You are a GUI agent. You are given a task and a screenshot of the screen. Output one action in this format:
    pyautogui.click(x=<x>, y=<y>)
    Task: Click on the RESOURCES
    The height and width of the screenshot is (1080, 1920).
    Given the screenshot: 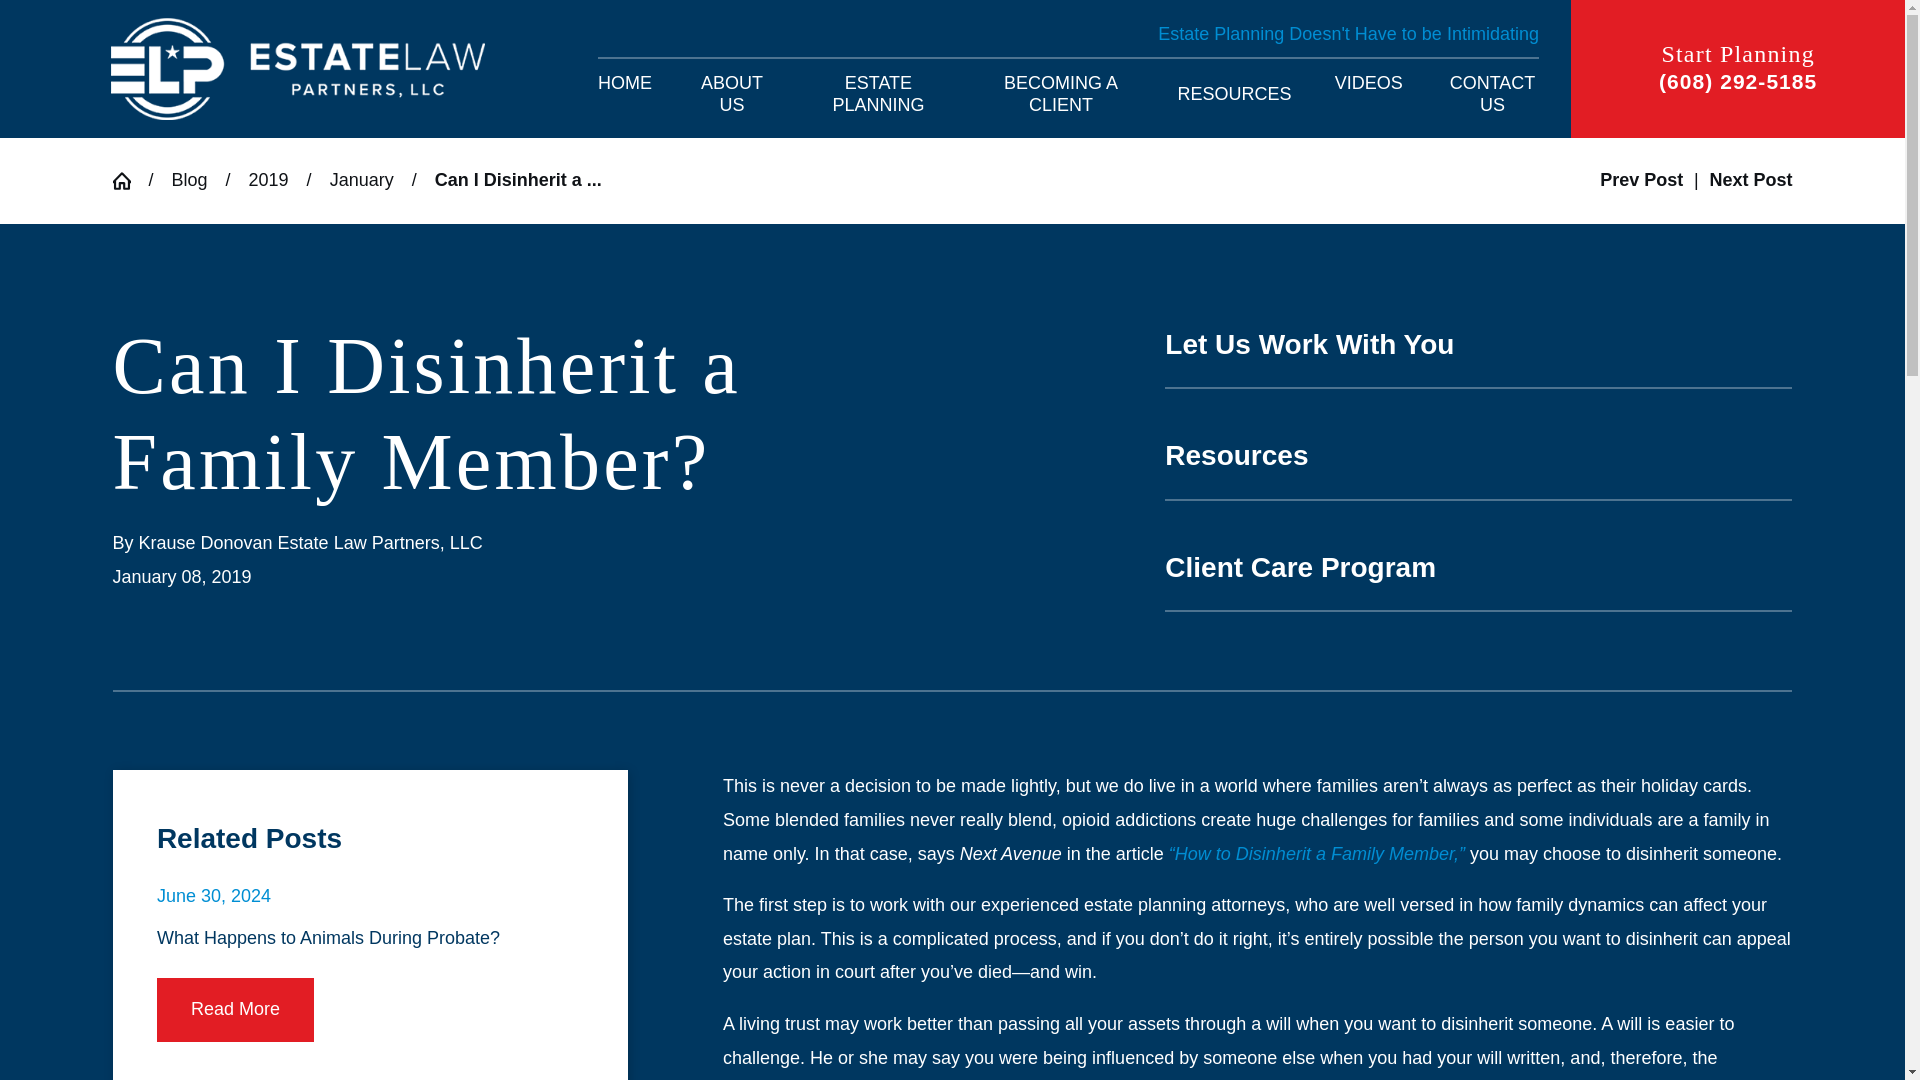 What is the action you would take?
    pyautogui.click(x=1235, y=94)
    